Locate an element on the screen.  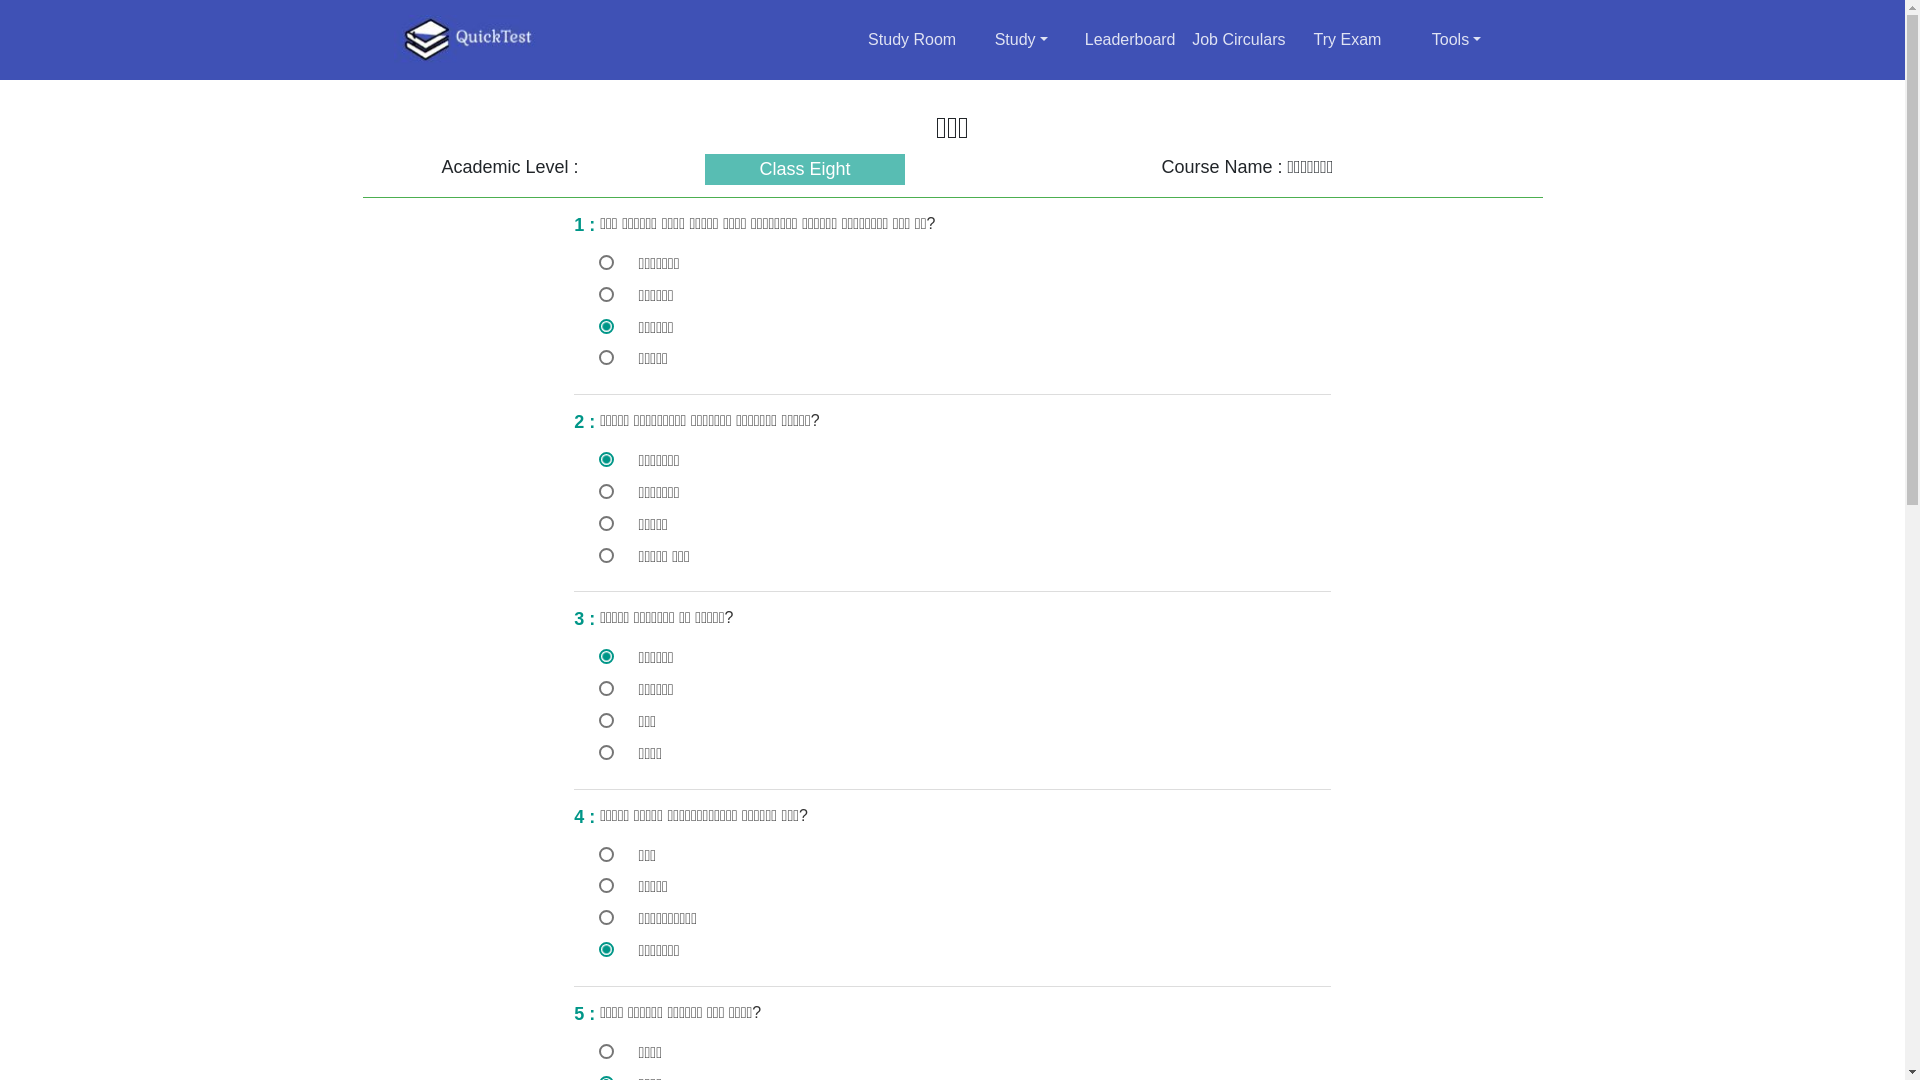
Study Room is located at coordinates (912, 40).